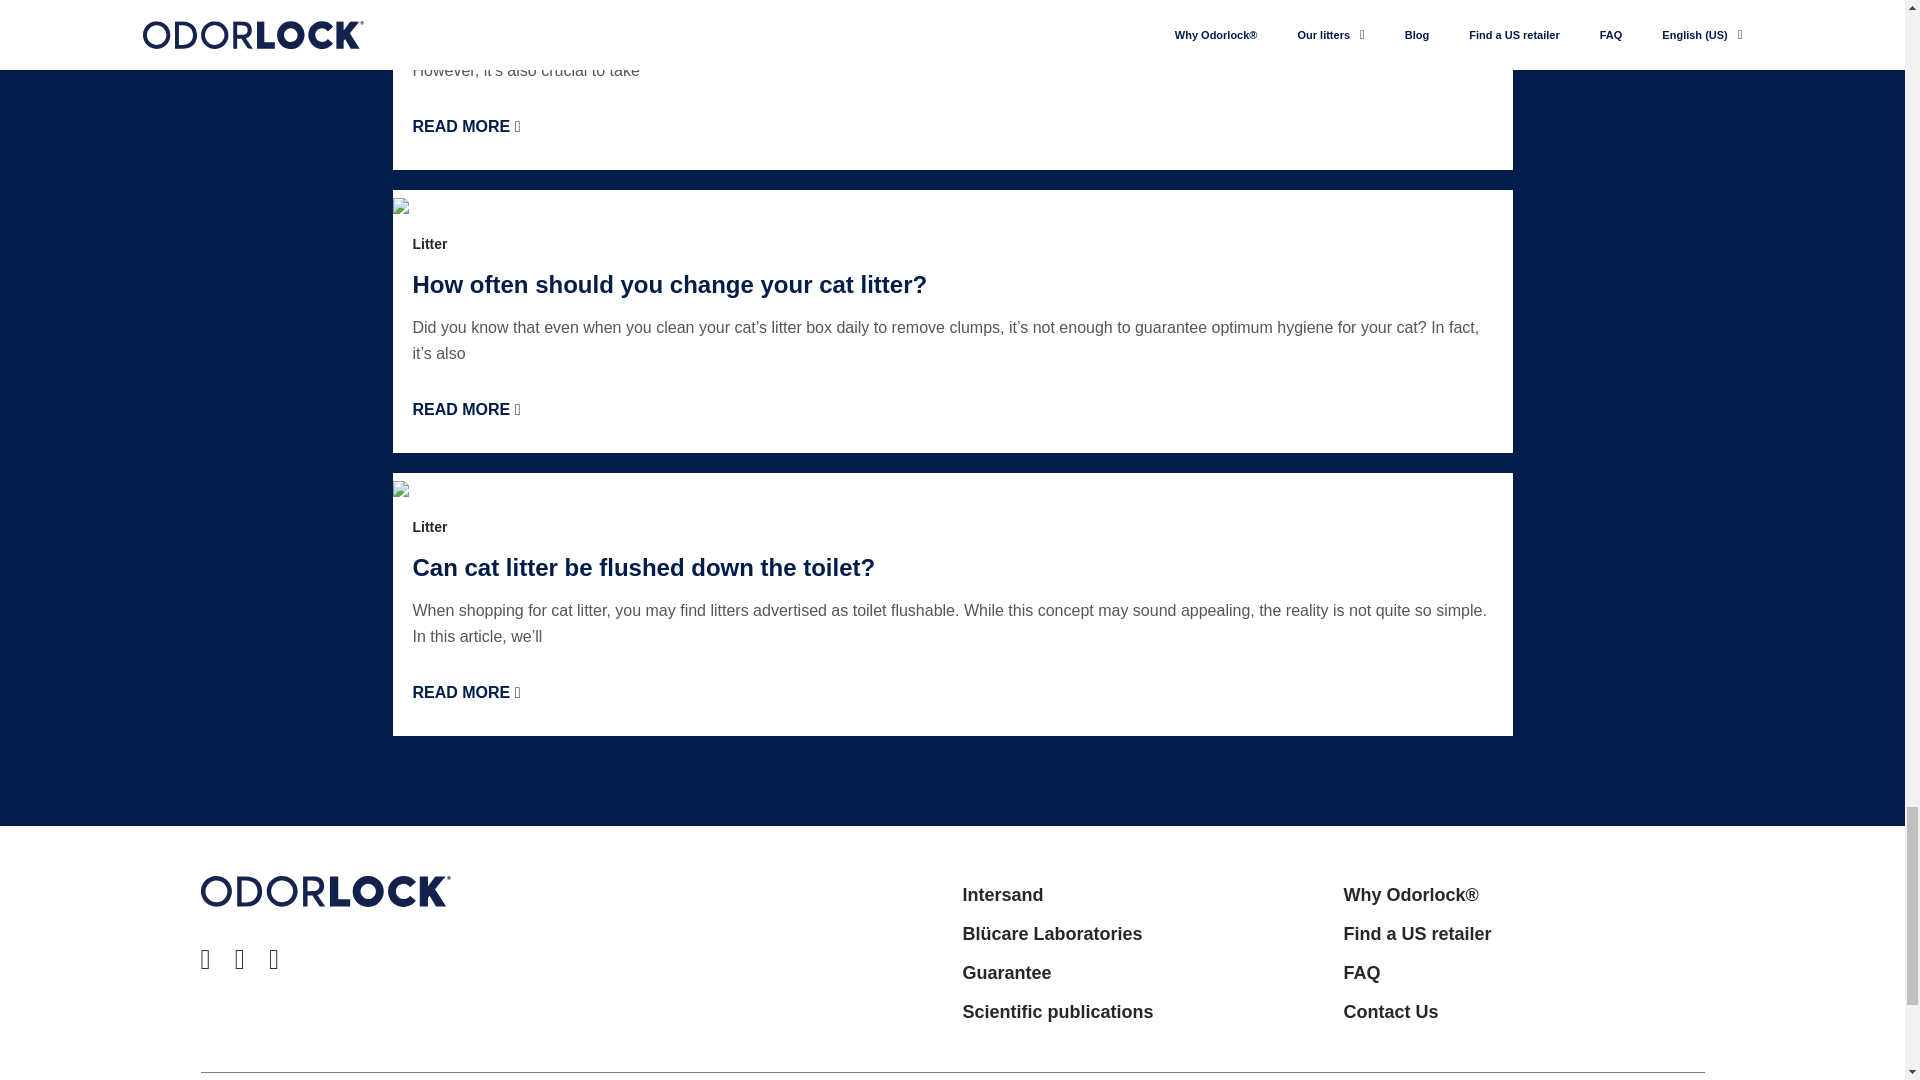 The image size is (1920, 1080). Describe the element at coordinates (466, 408) in the screenshot. I see `READ MORE` at that location.